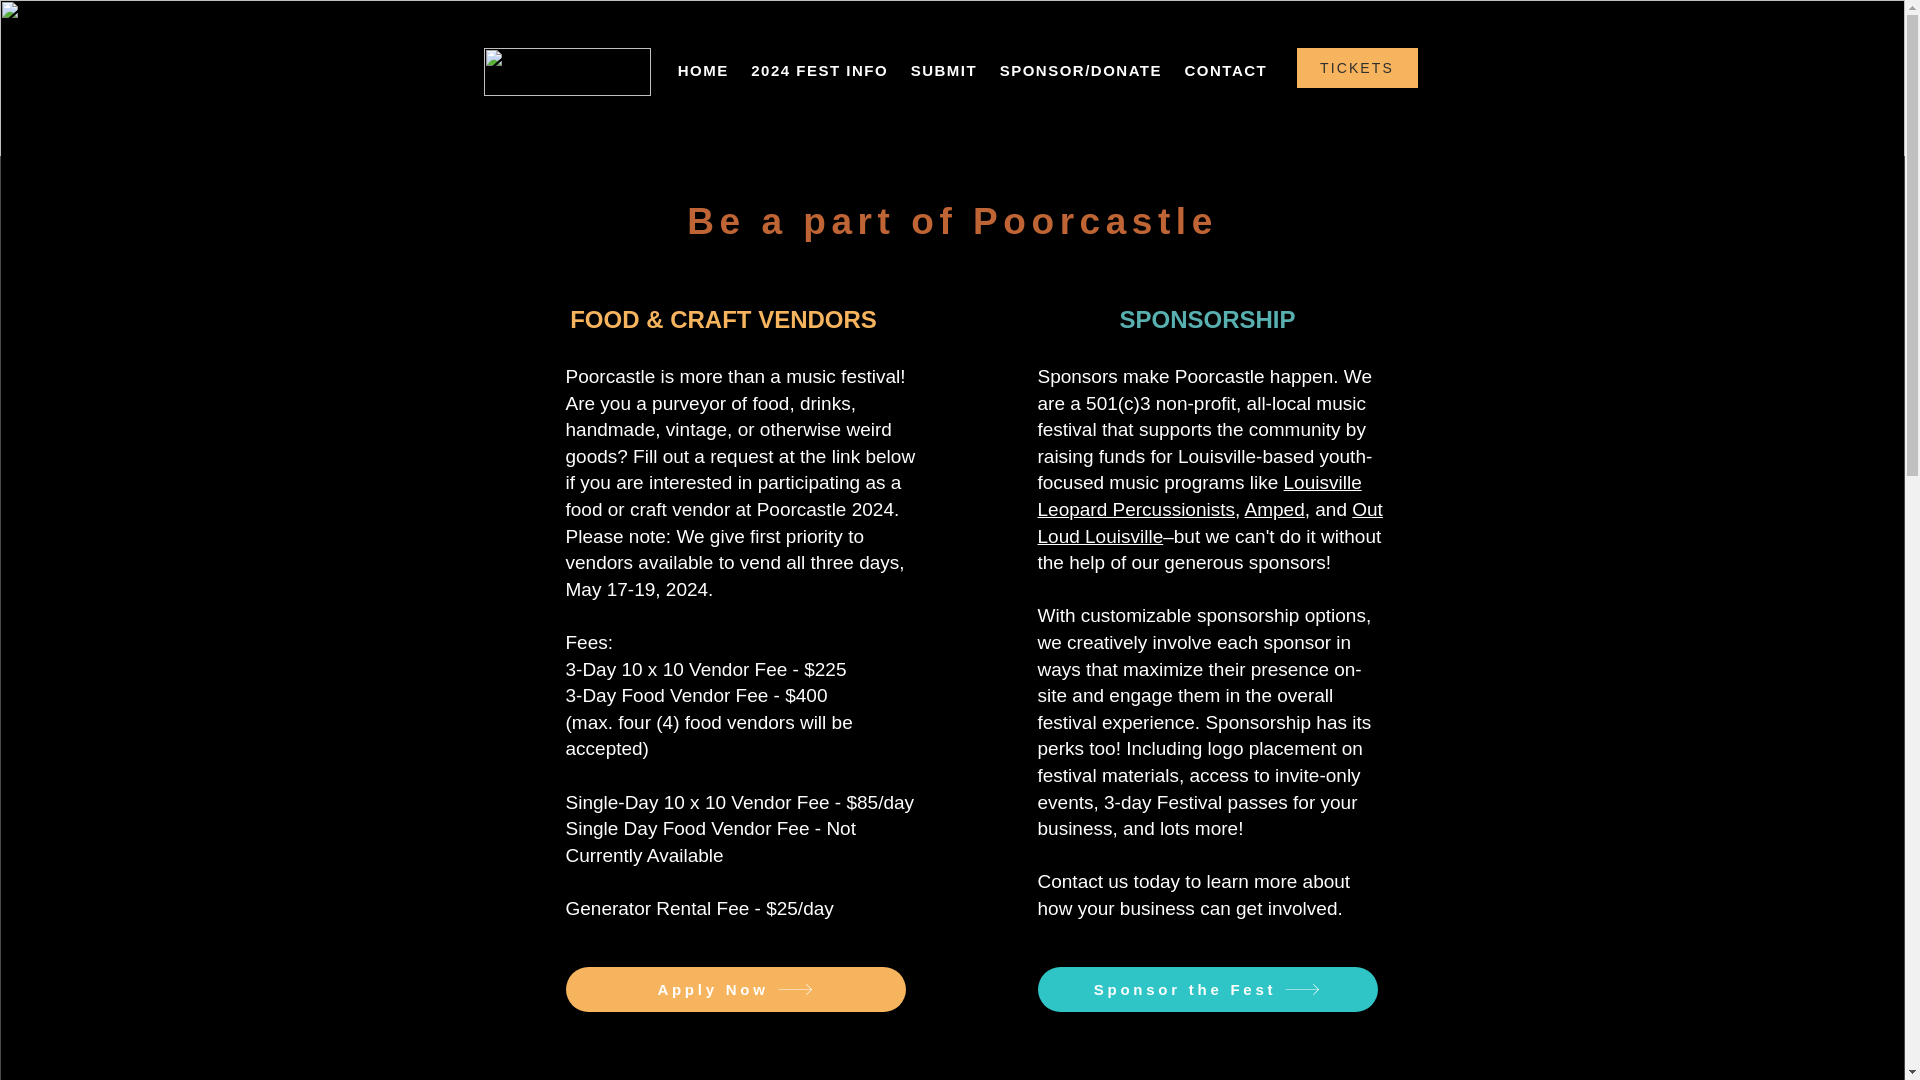 This screenshot has height=1080, width=1920. Describe the element at coordinates (1274, 508) in the screenshot. I see `Amped` at that location.